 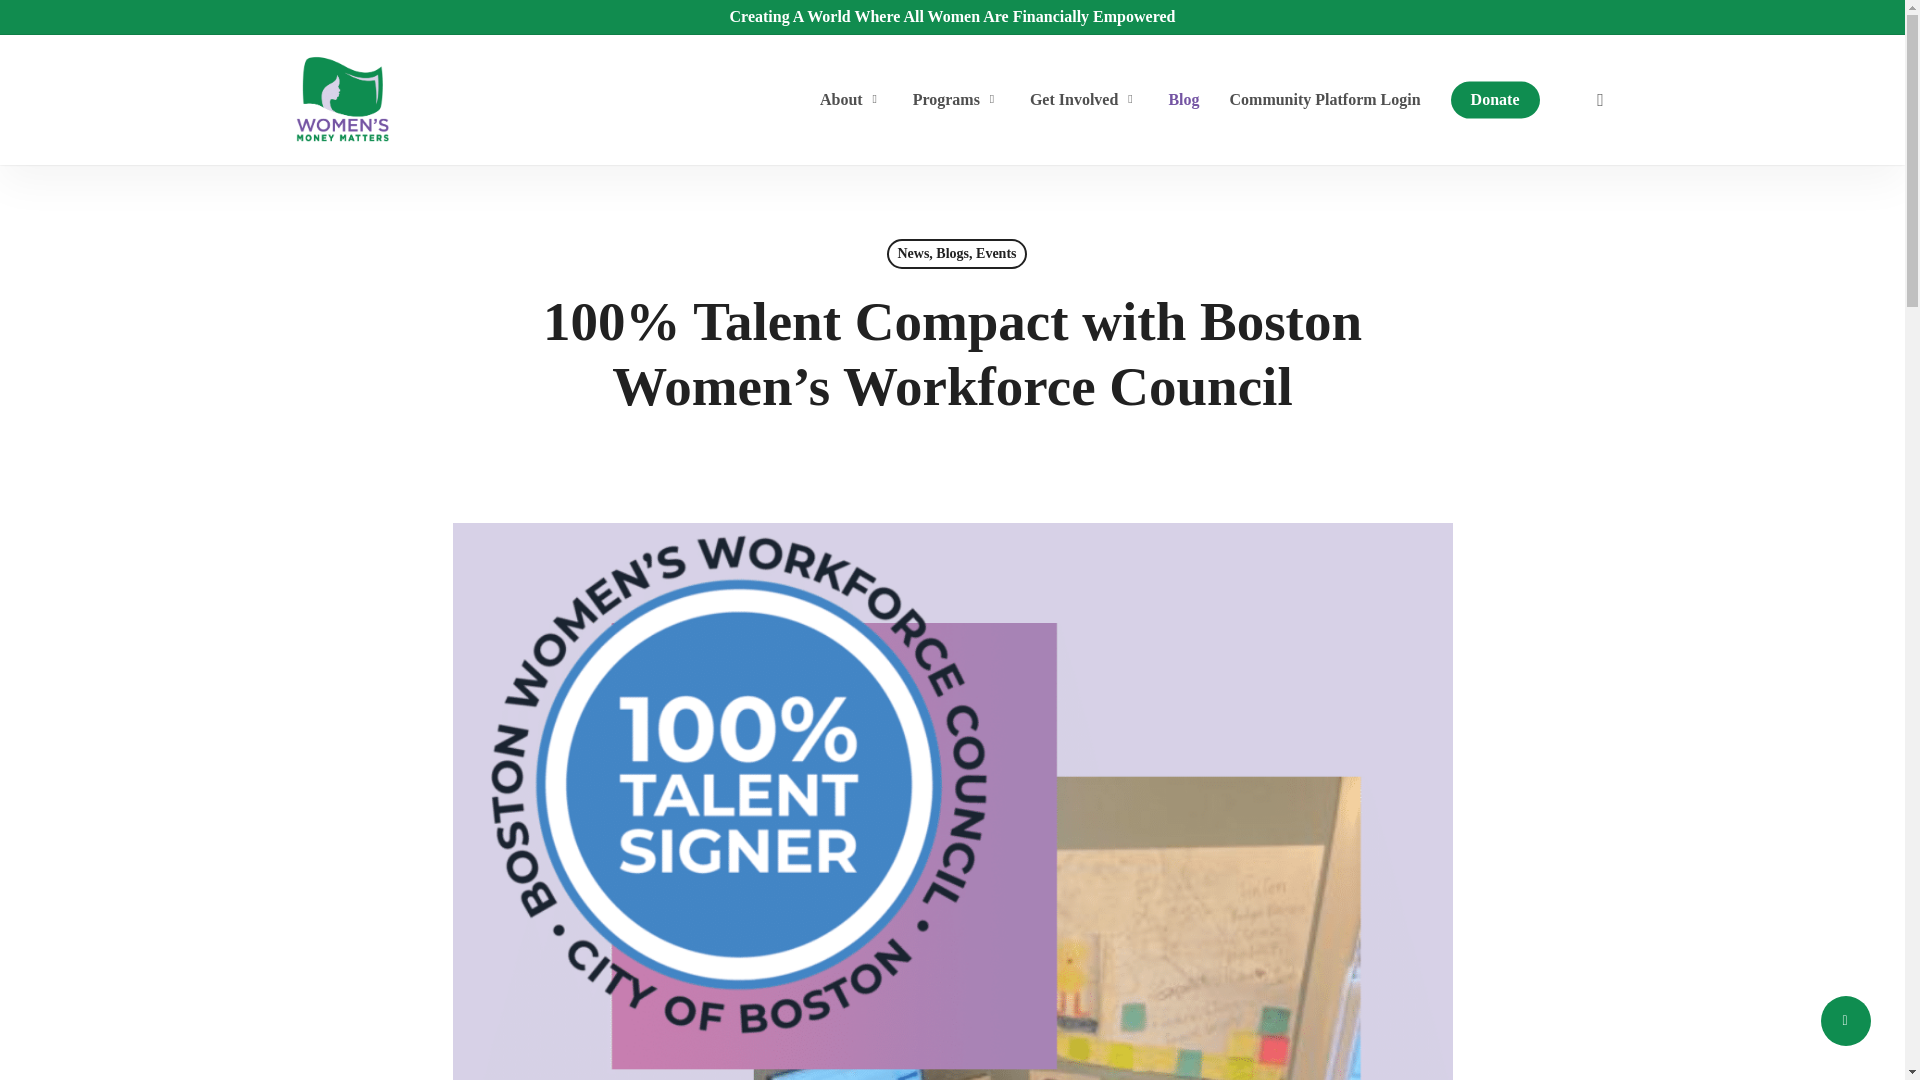 I want to click on search, so click(x=1600, y=100).